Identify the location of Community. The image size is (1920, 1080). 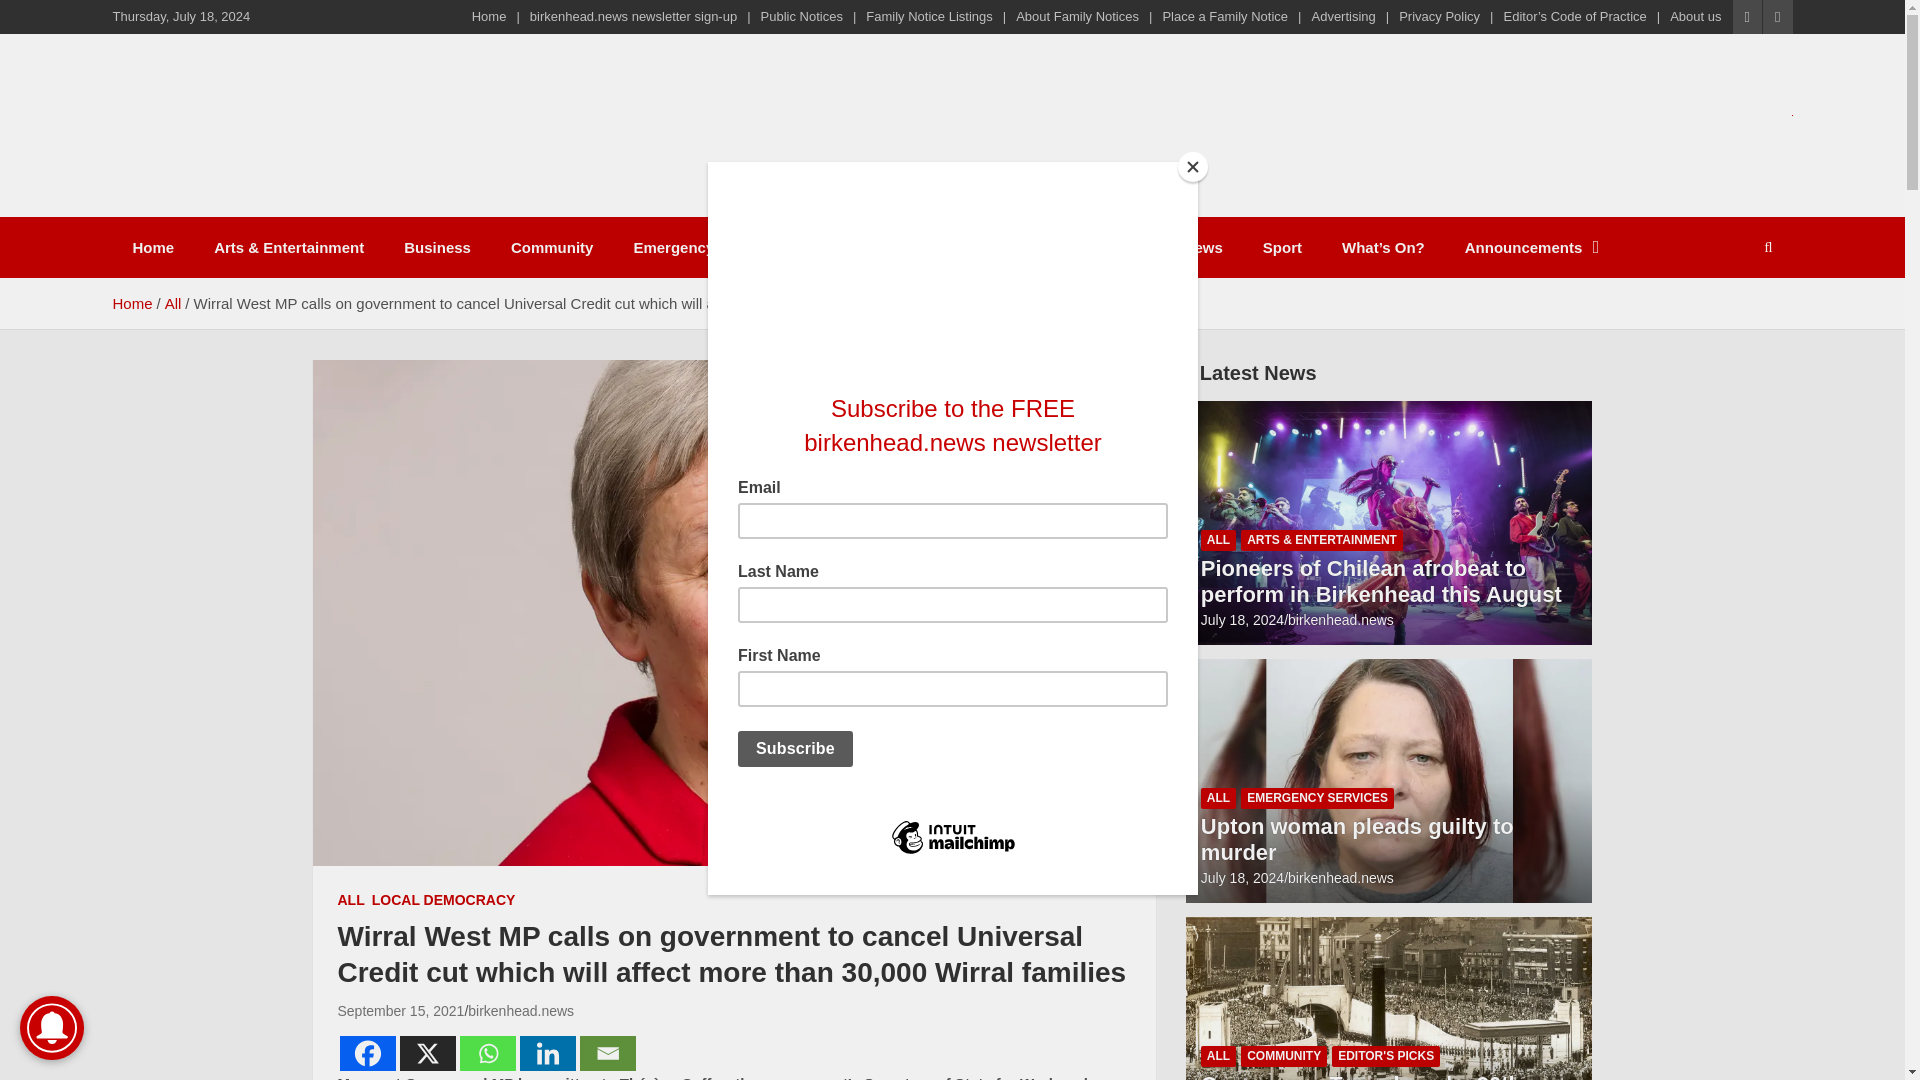
(552, 247).